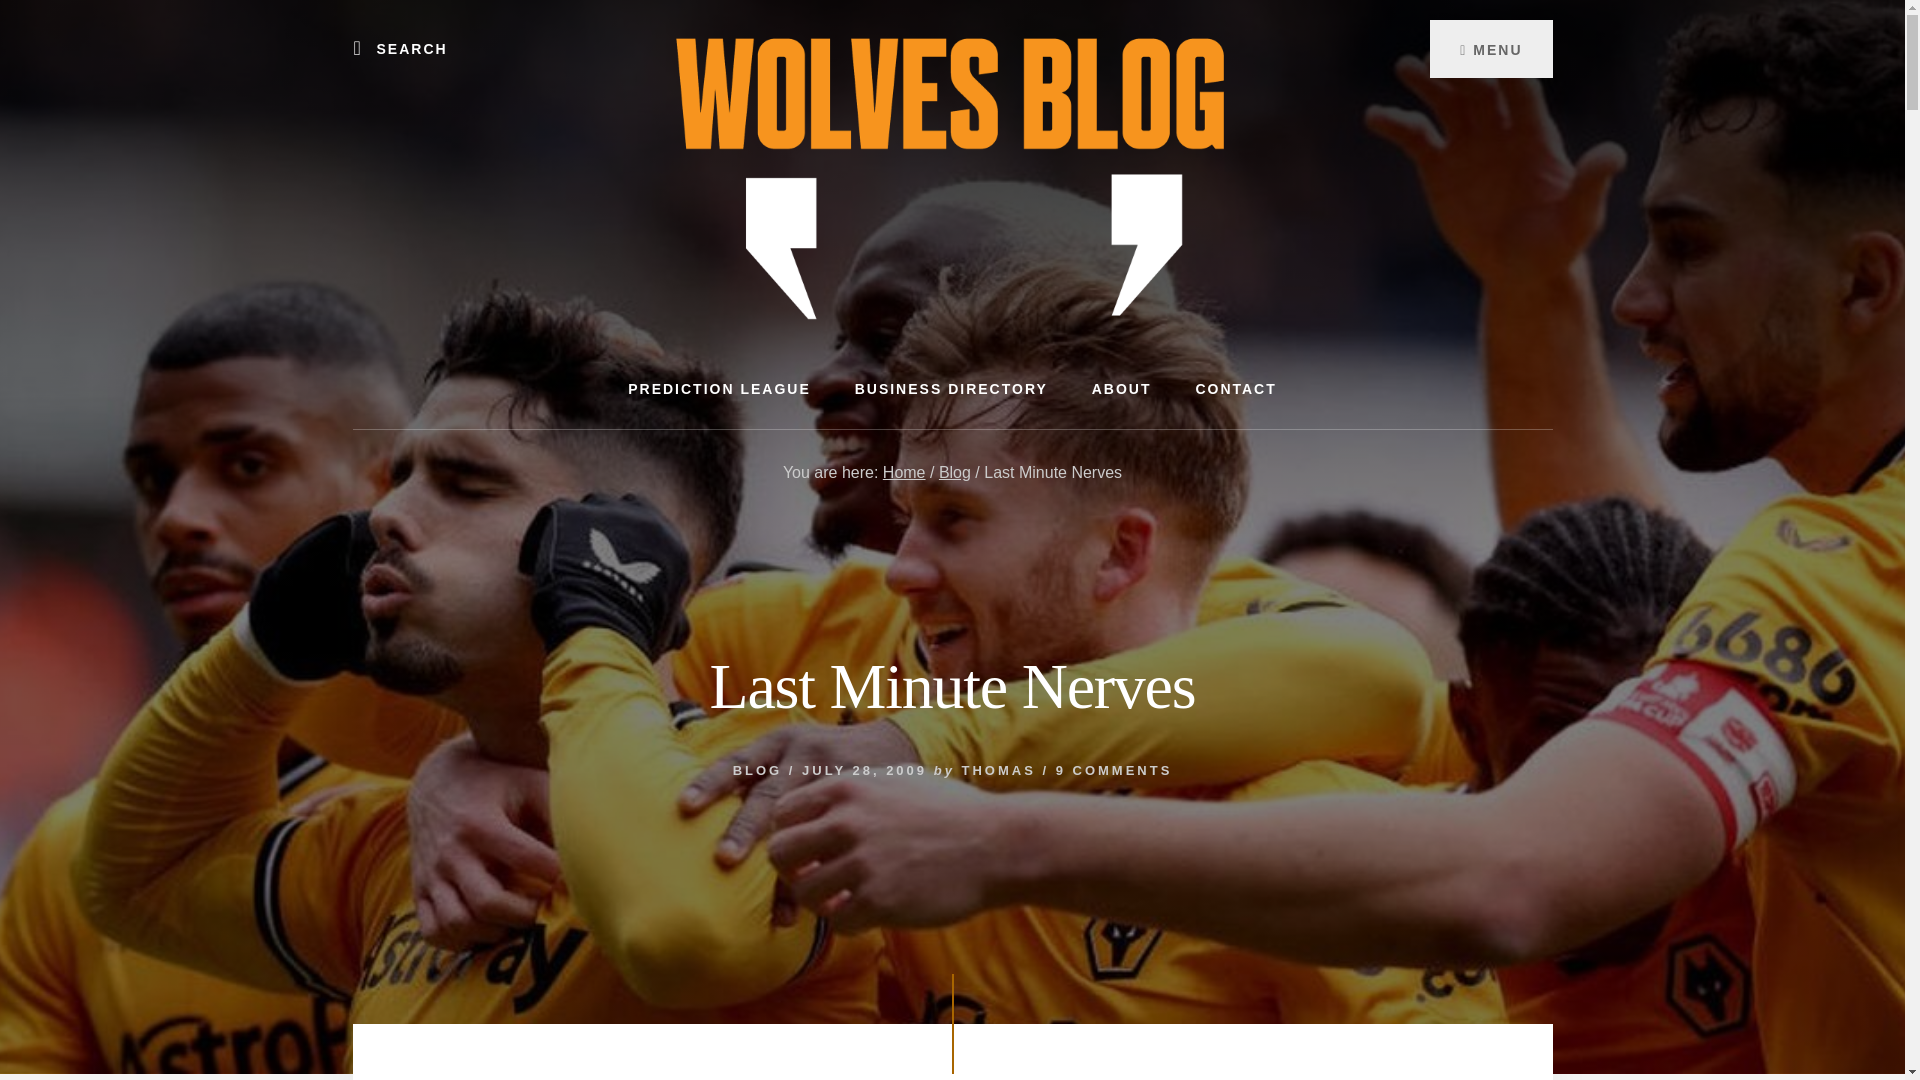 The height and width of the screenshot is (1080, 1920). Describe the element at coordinates (1490, 48) in the screenshot. I see `MENU` at that location.